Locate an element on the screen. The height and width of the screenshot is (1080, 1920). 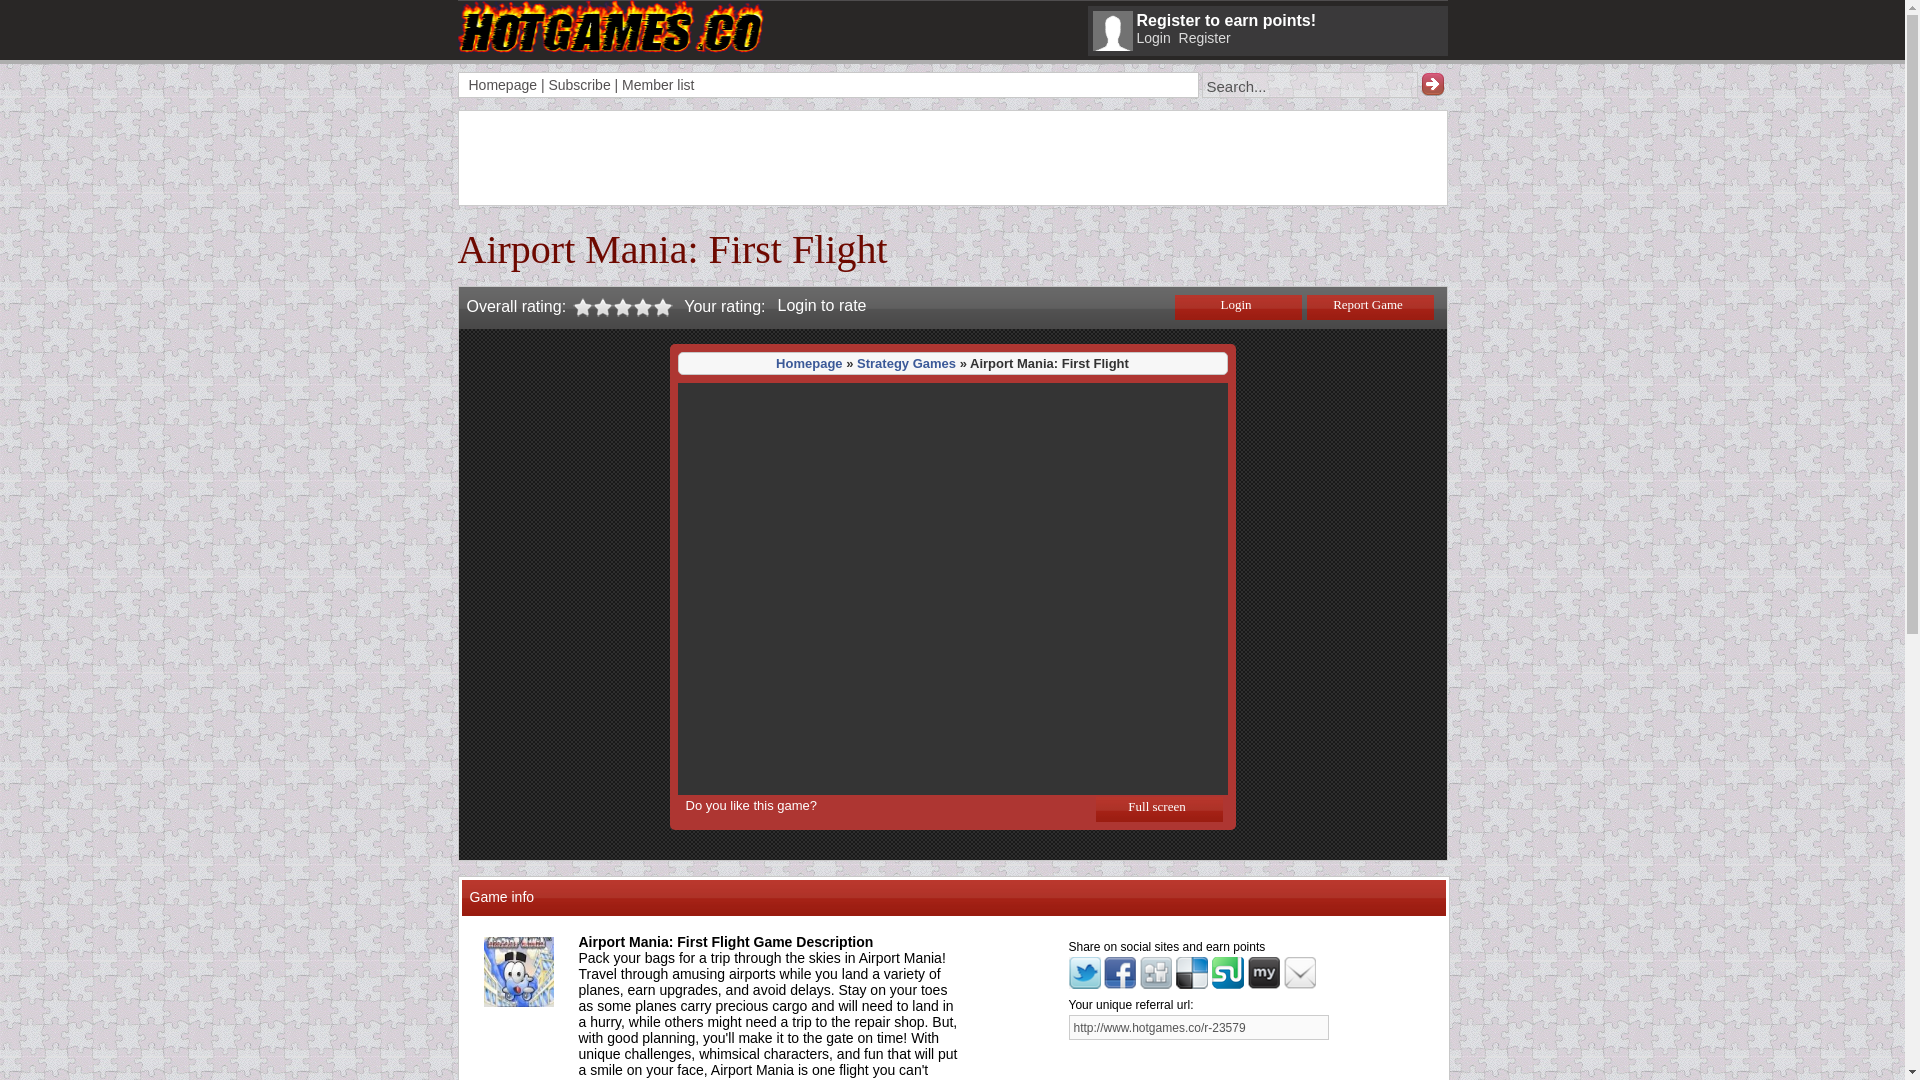
Delicious is located at coordinates (1191, 984).